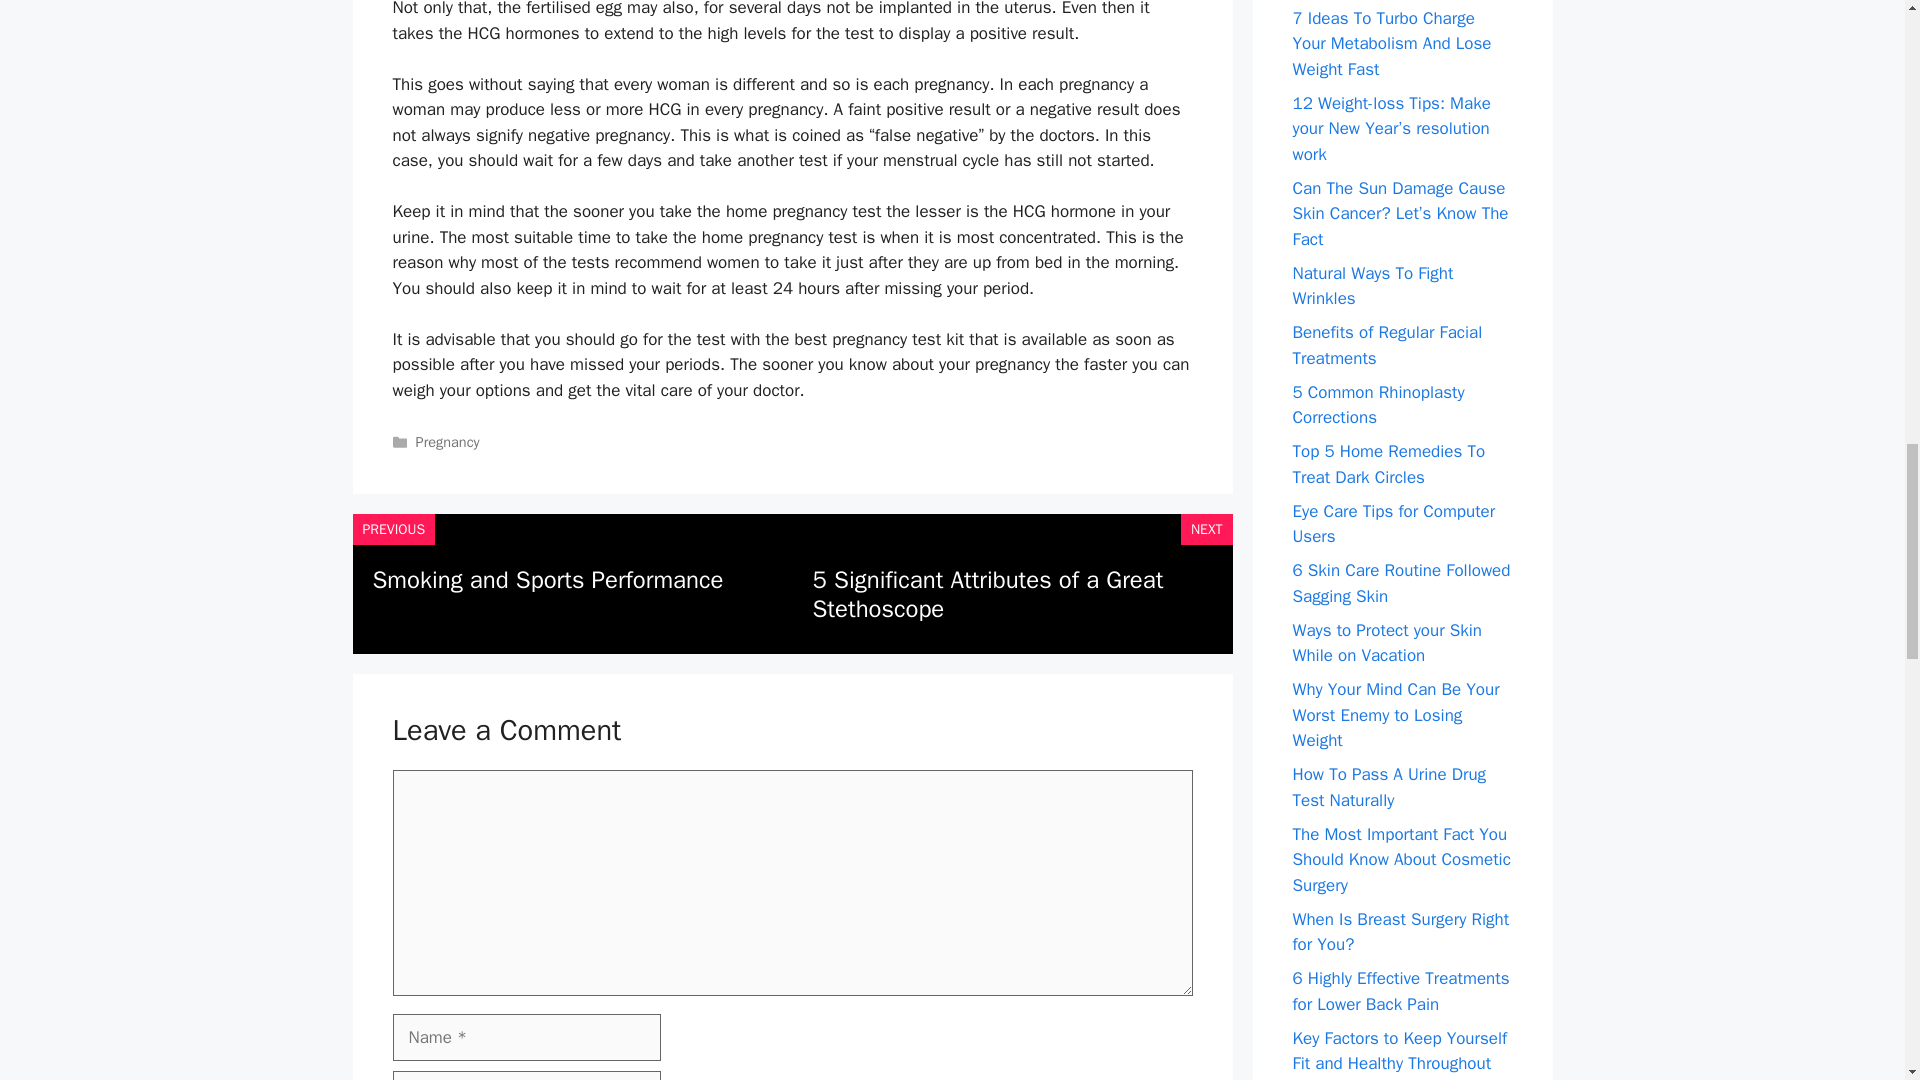  I want to click on Pregnancy, so click(448, 442).